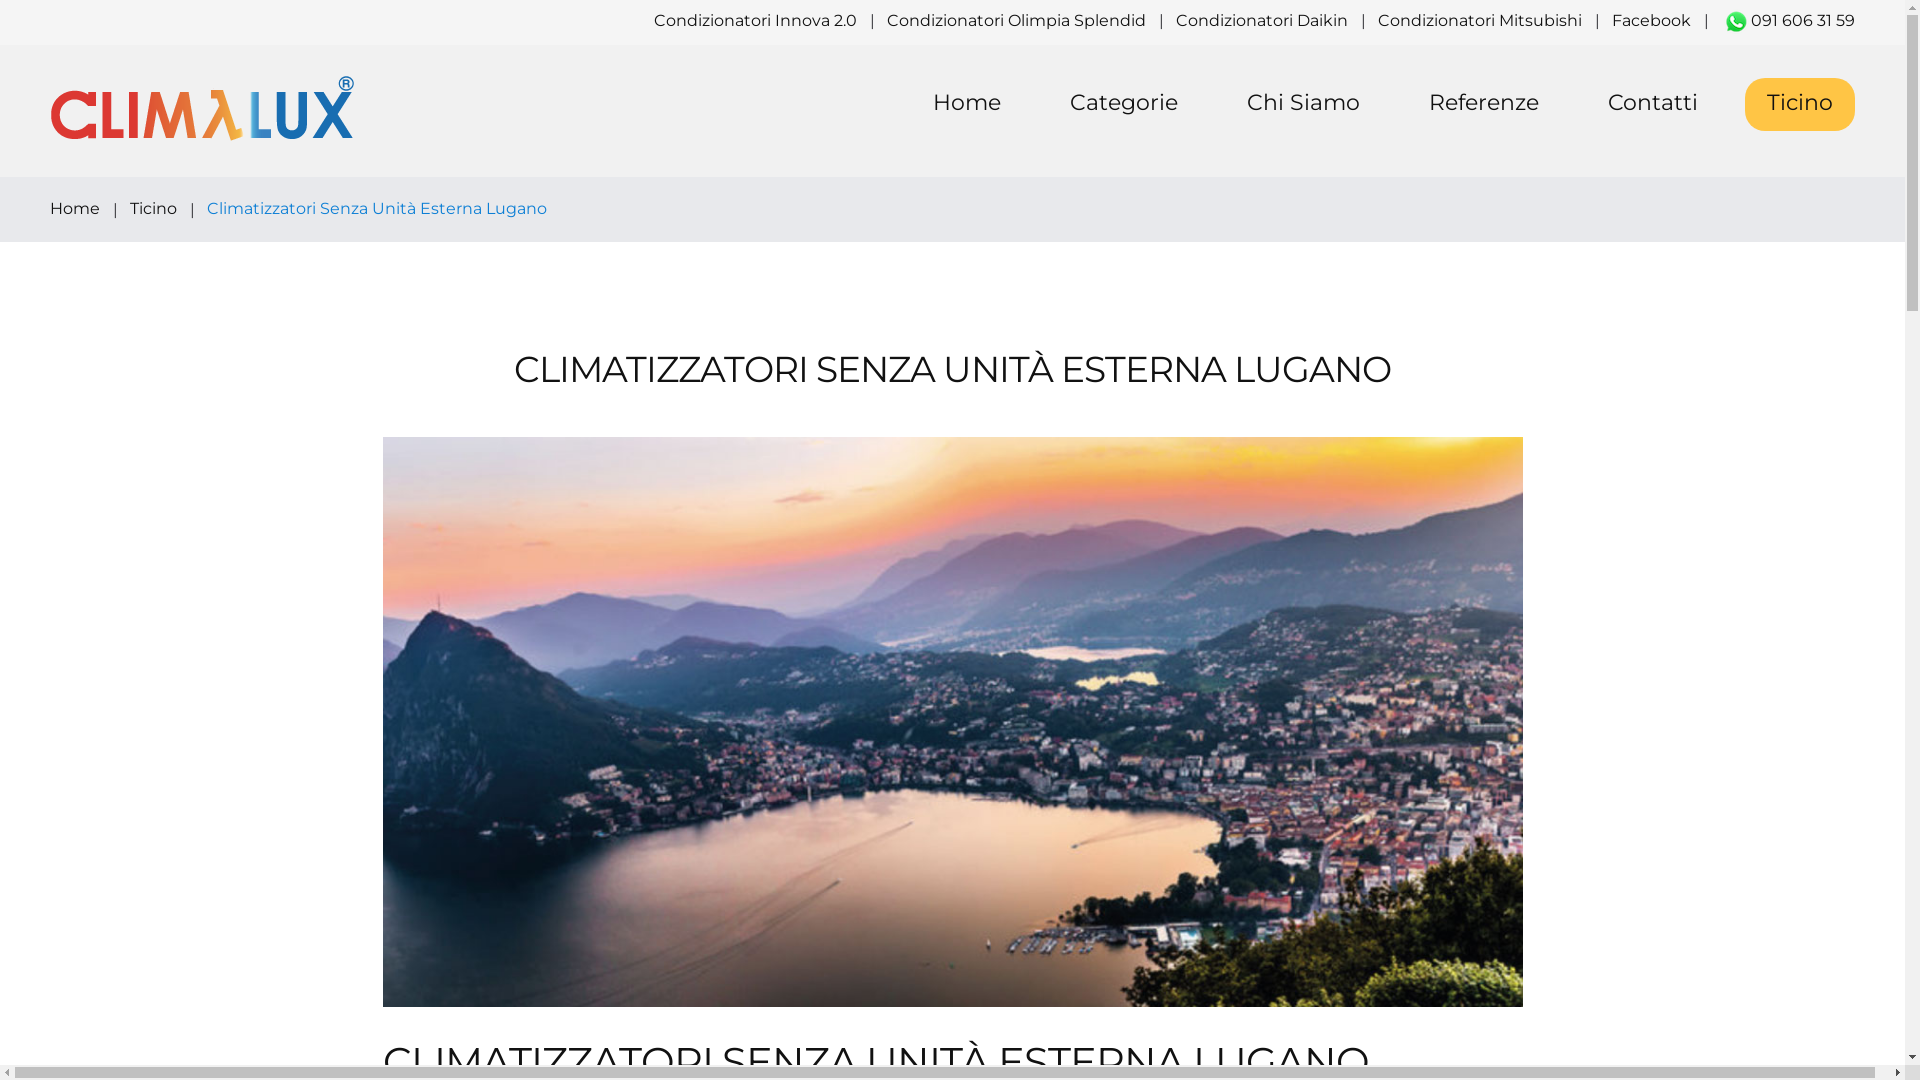 The width and height of the screenshot is (1920, 1080). Describe the element at coordinates (75, 208) in the screenshot. I see `Home` at that location.